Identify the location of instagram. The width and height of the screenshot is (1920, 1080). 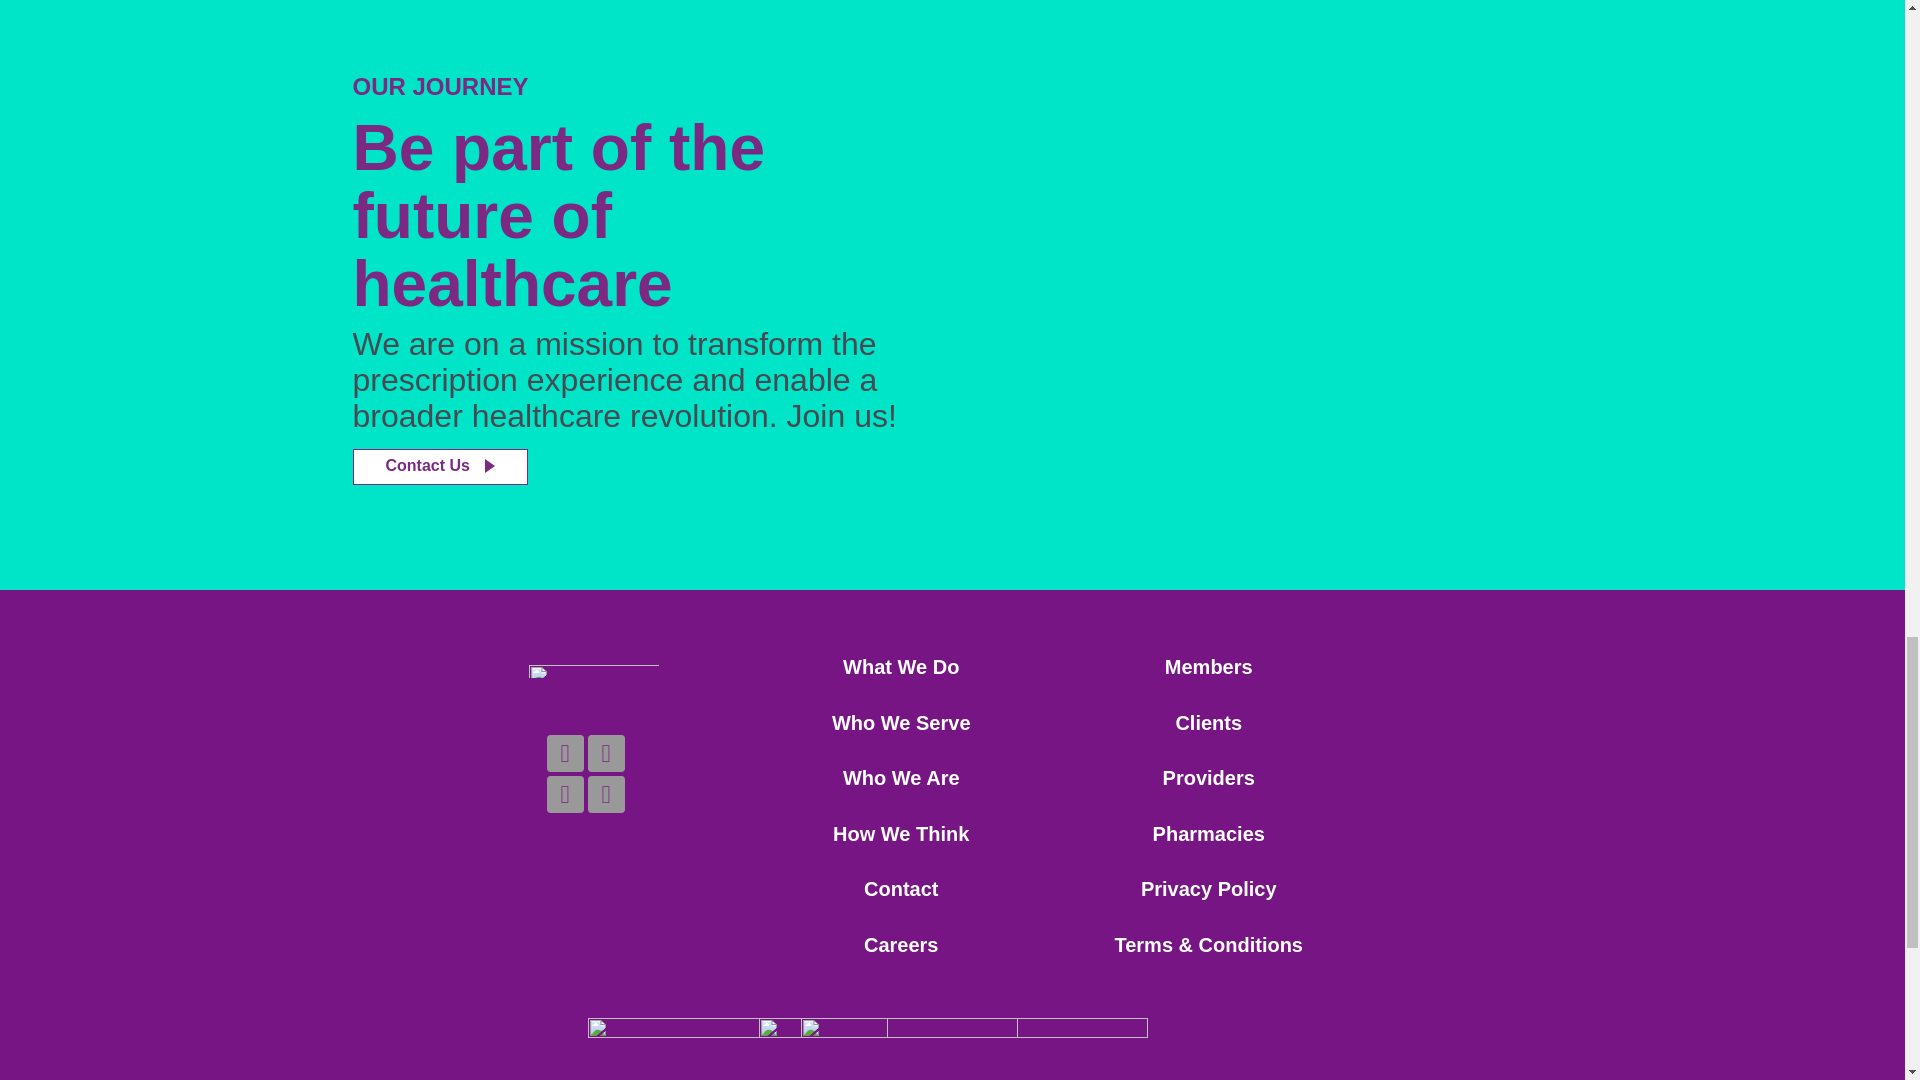
(606, 794).